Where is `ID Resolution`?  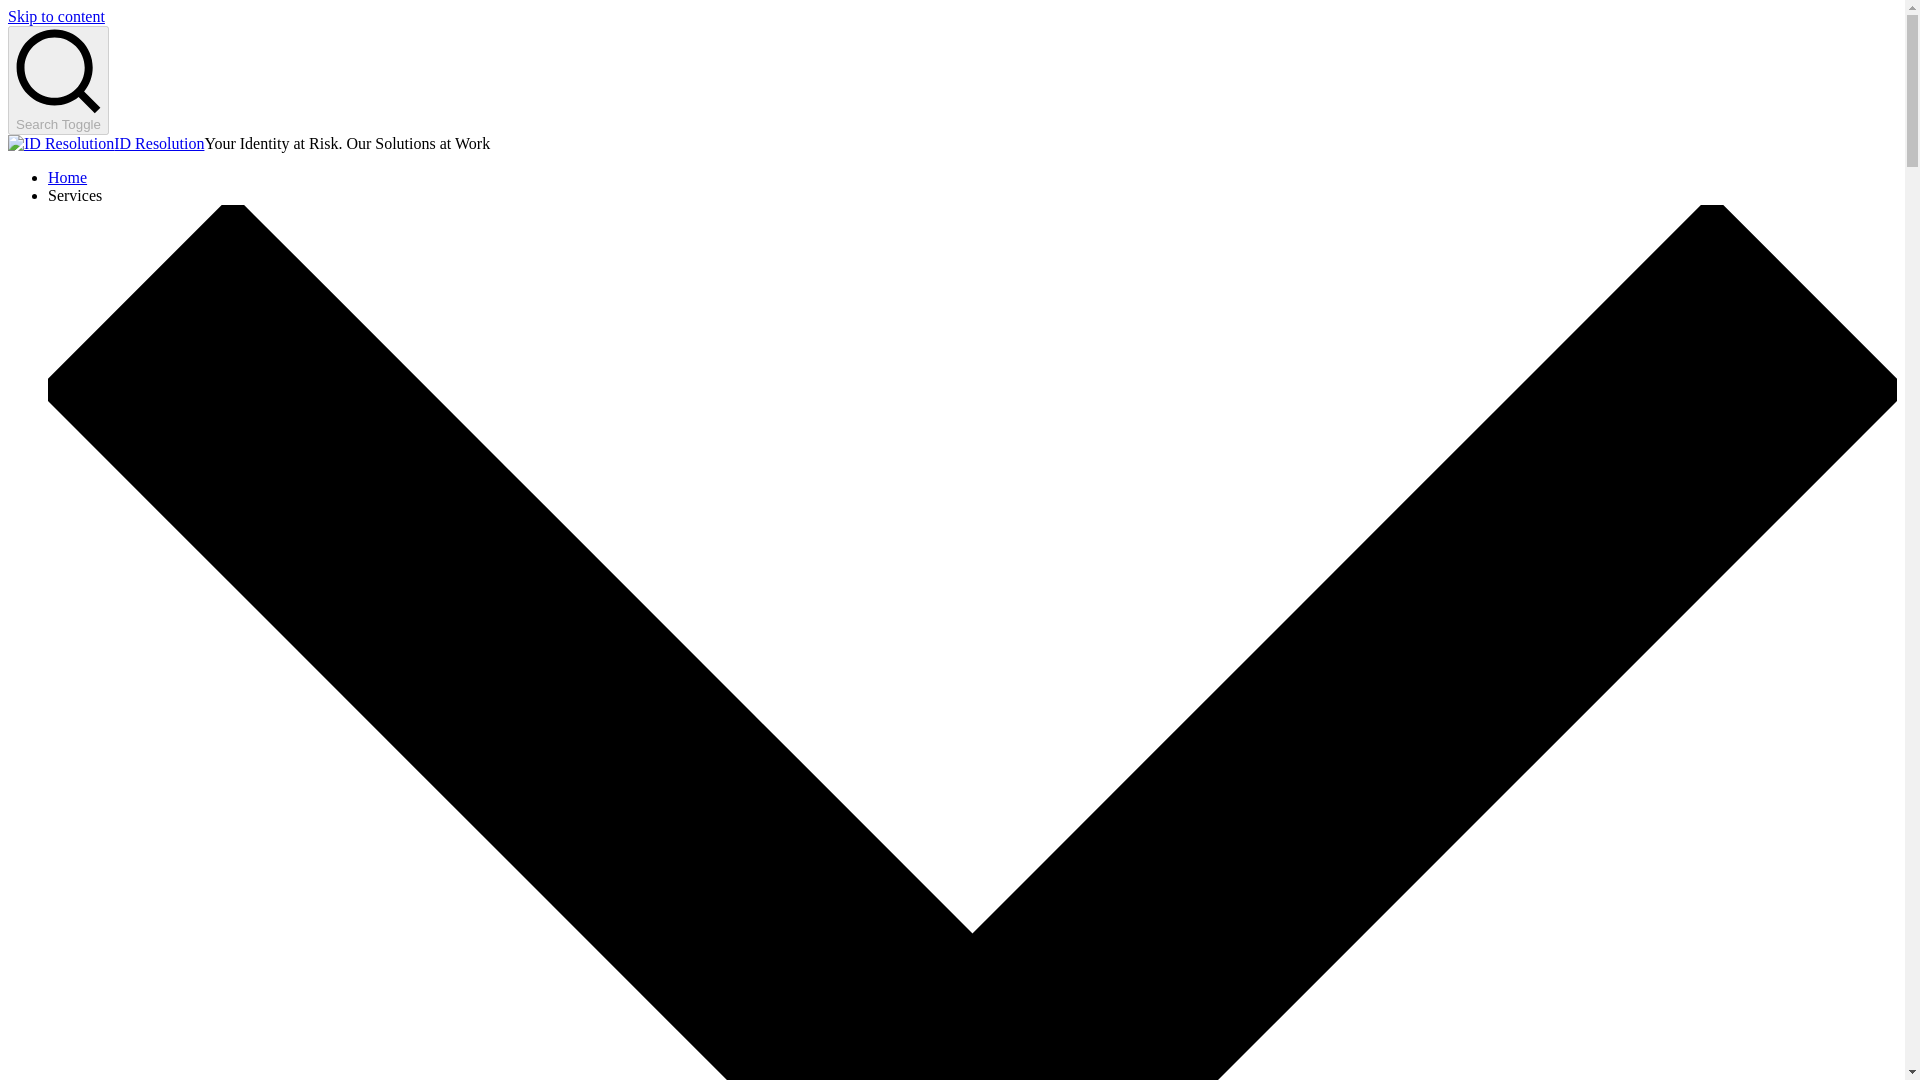
ID Resolution is located at coordinates (158, 144).